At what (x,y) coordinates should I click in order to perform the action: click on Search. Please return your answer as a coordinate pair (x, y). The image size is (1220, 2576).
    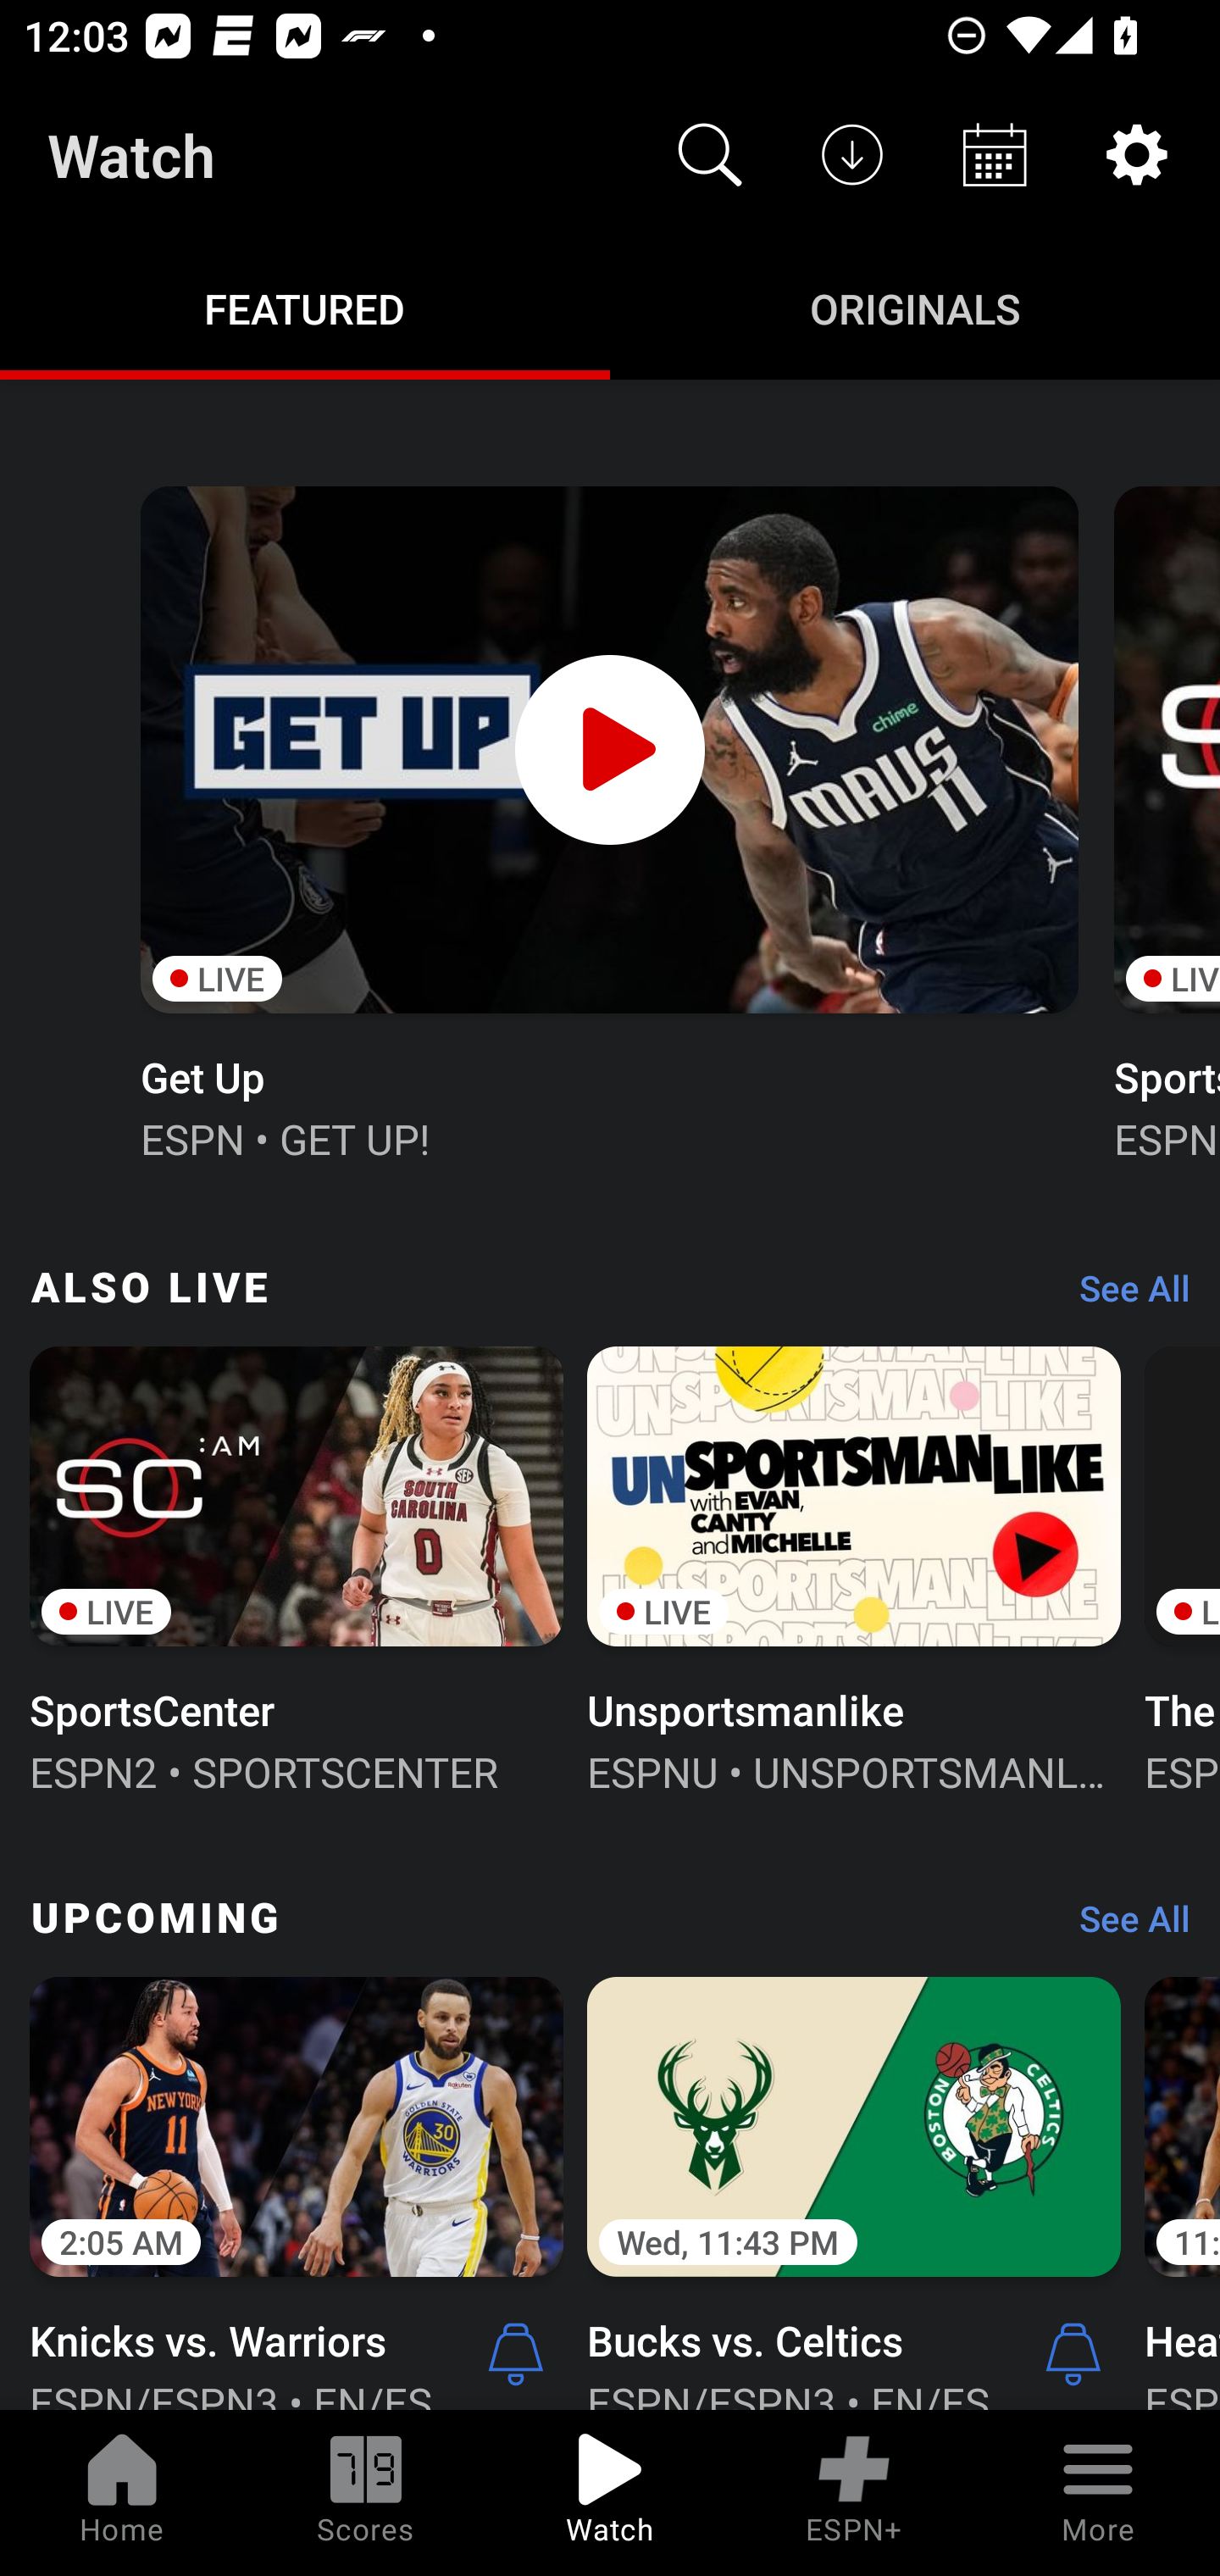
    Looking at the image, I should click on (710, 154).